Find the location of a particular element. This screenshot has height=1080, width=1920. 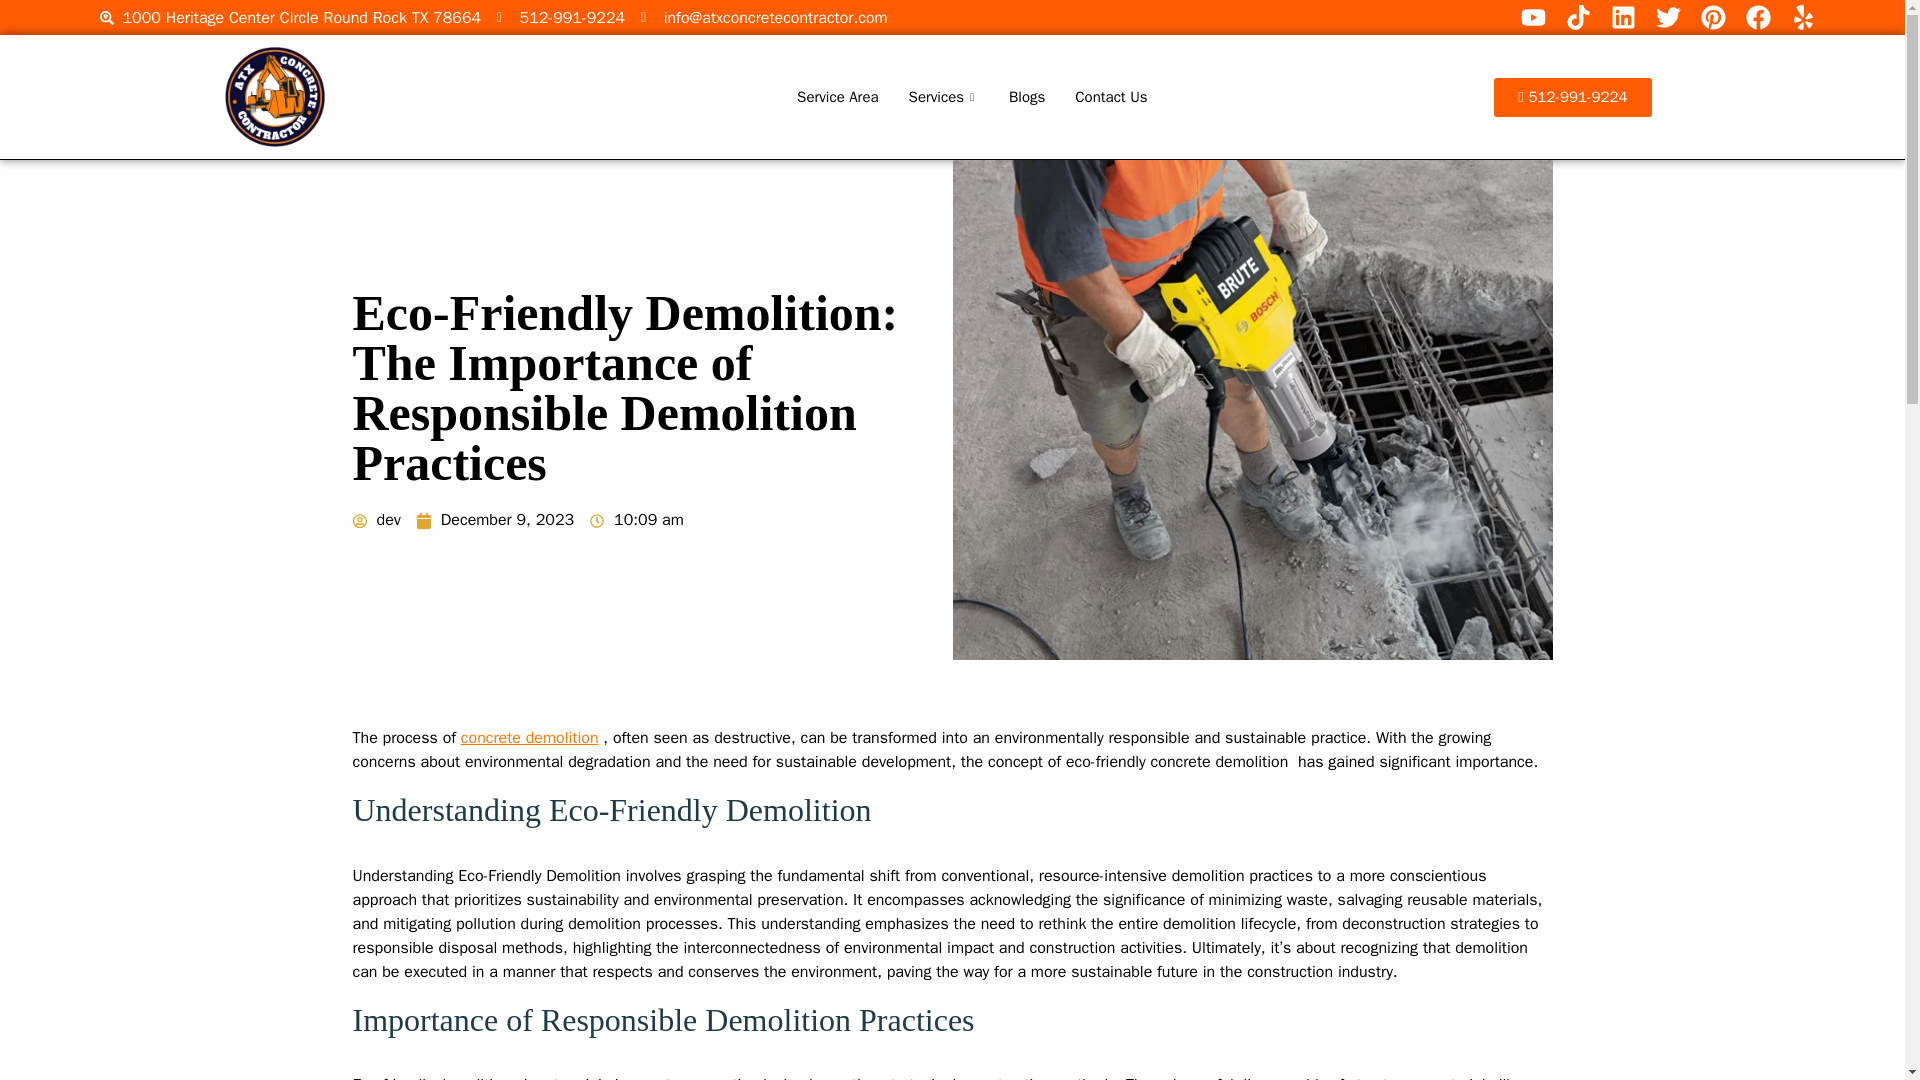

Contact Us is located at coordinates (1110, 97).